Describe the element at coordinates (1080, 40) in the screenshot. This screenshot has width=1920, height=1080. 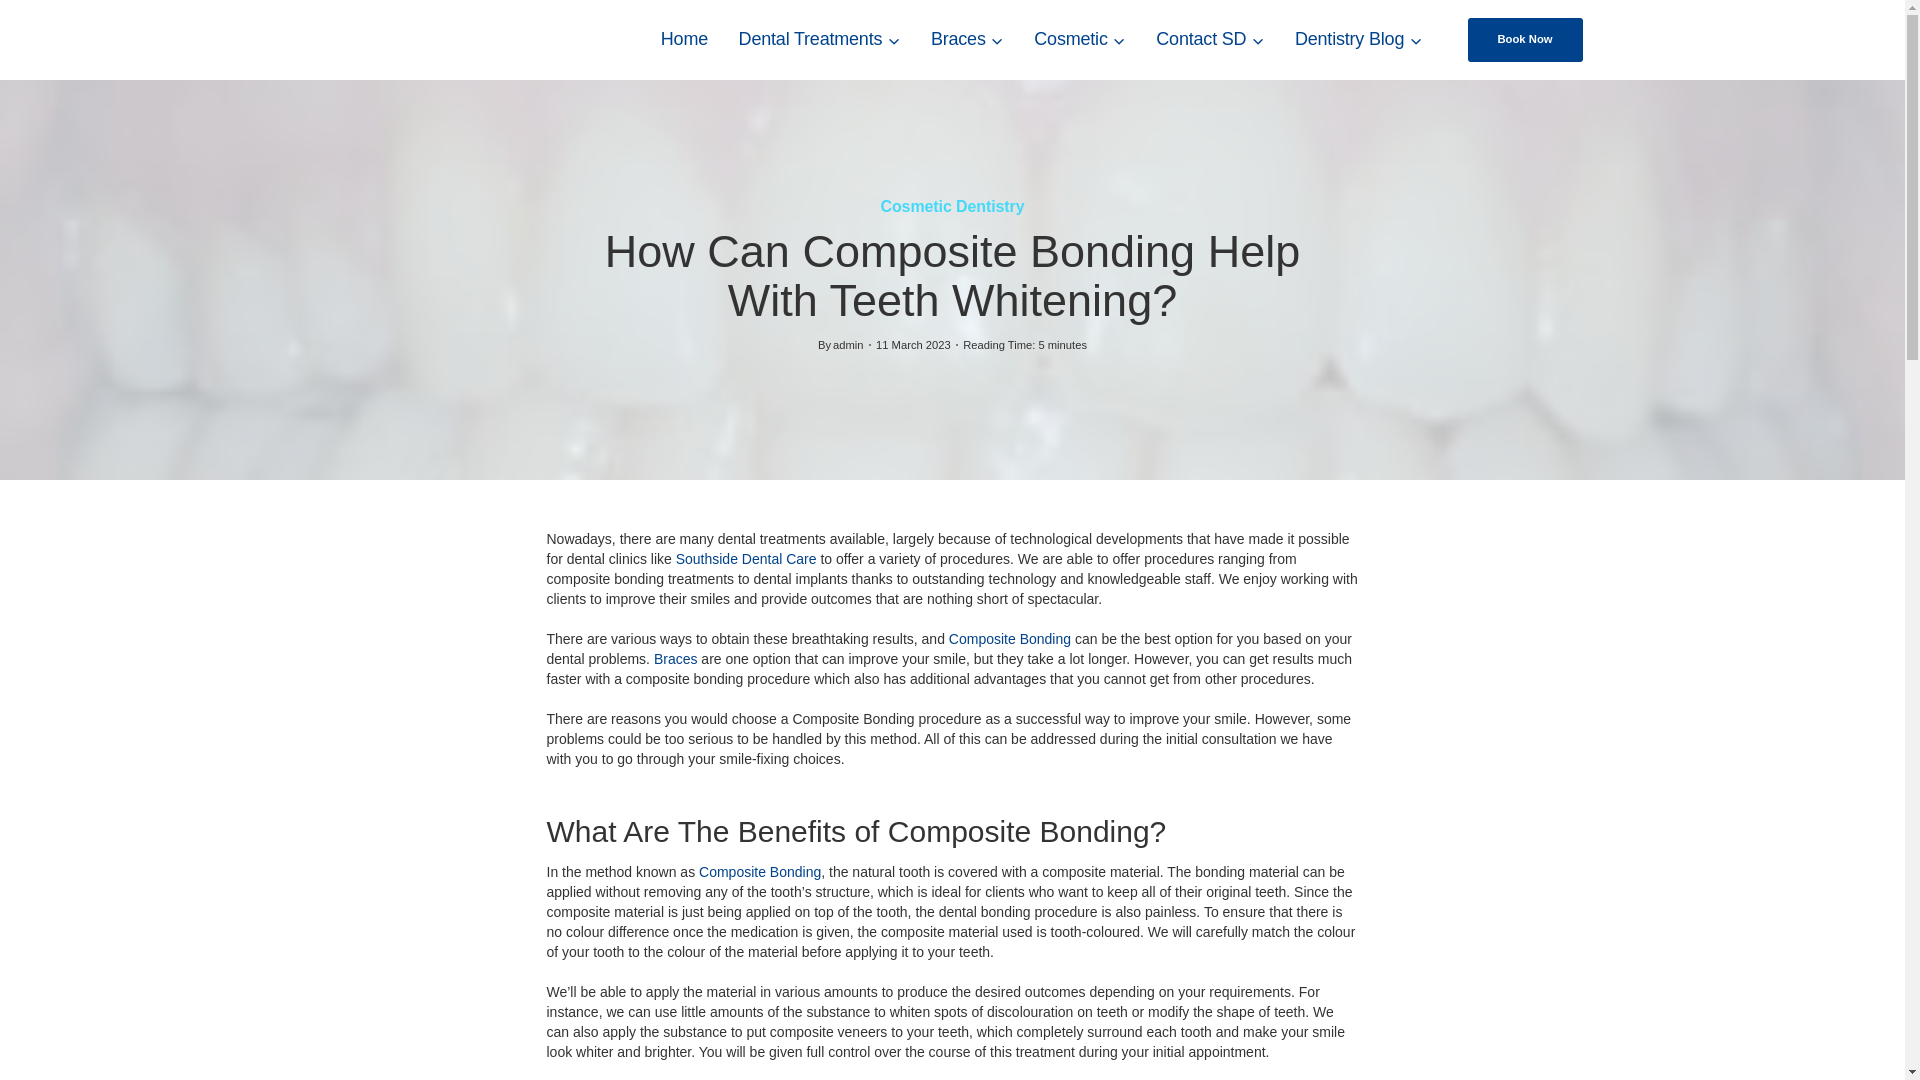
I see `Cosmetic` at that location.